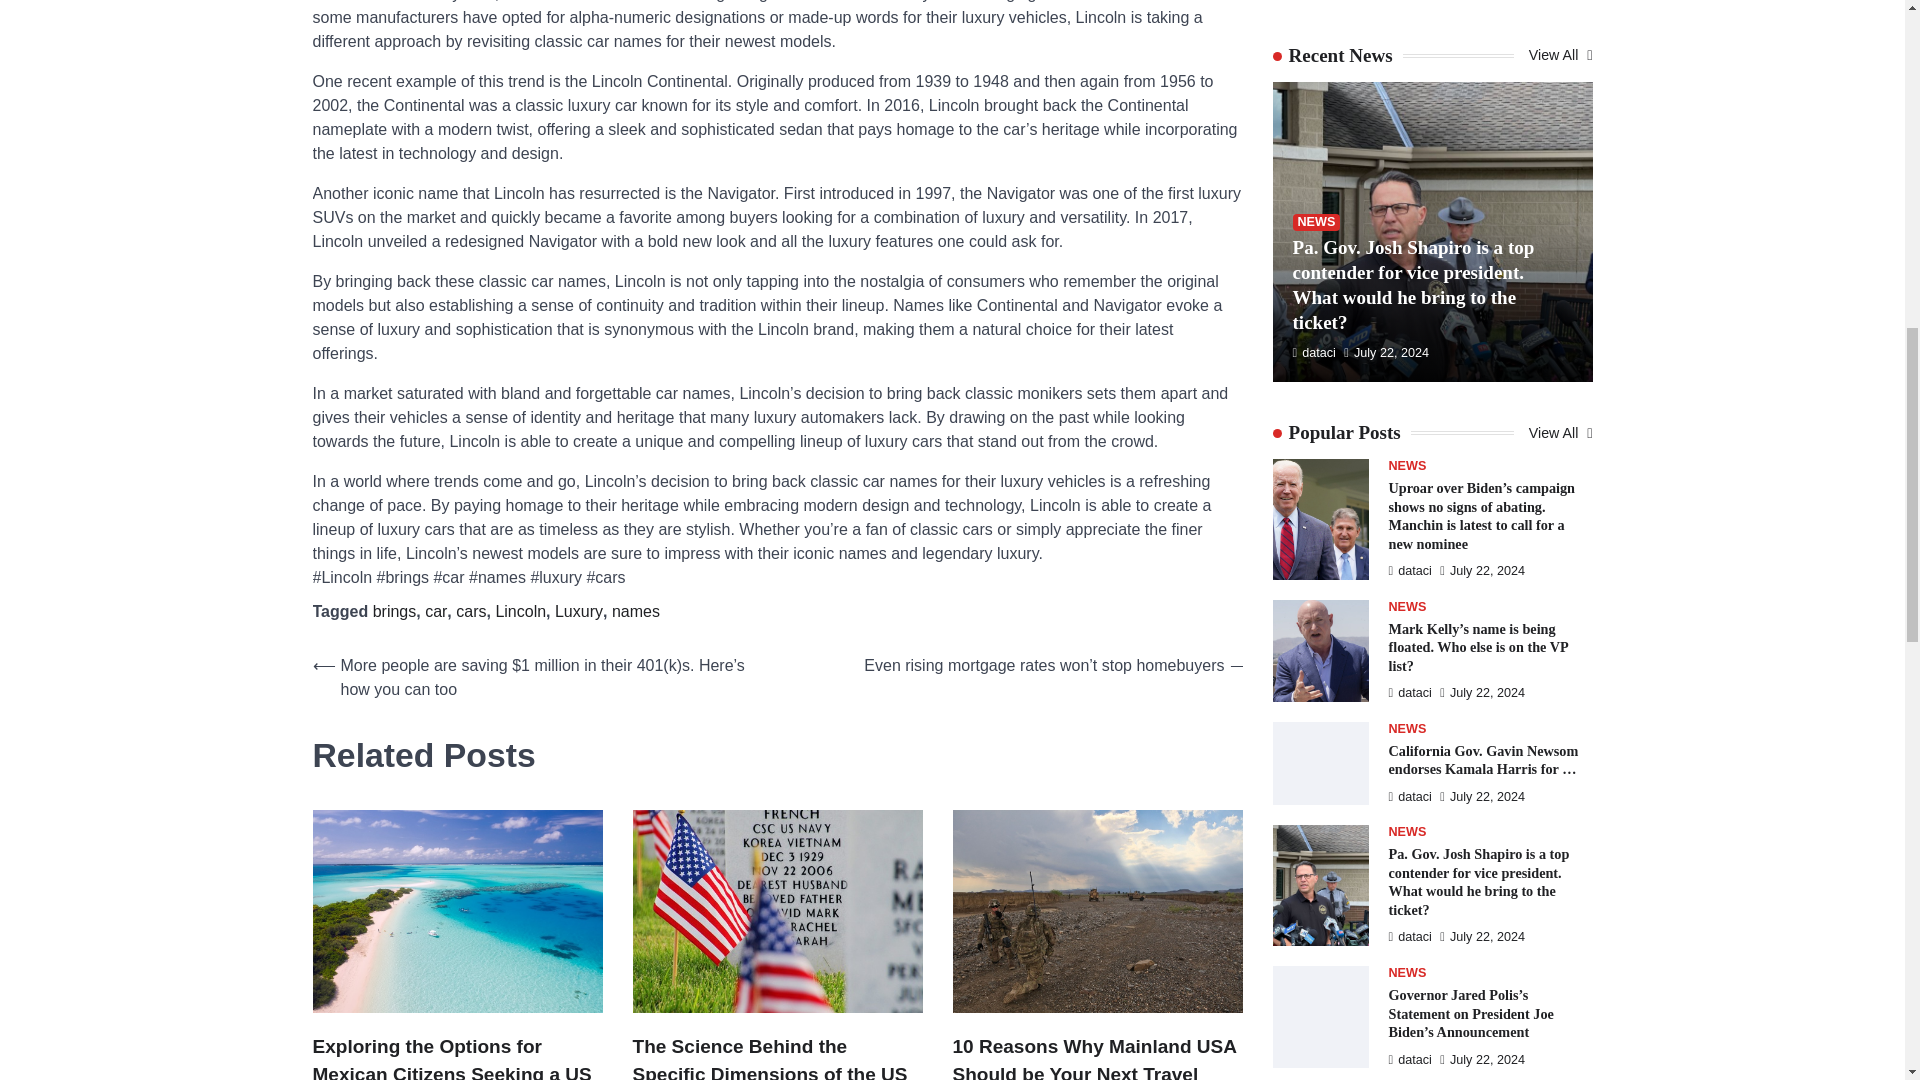  Describe the element at coordinates (436, 610) in the screenshot. I see `car` at that location.